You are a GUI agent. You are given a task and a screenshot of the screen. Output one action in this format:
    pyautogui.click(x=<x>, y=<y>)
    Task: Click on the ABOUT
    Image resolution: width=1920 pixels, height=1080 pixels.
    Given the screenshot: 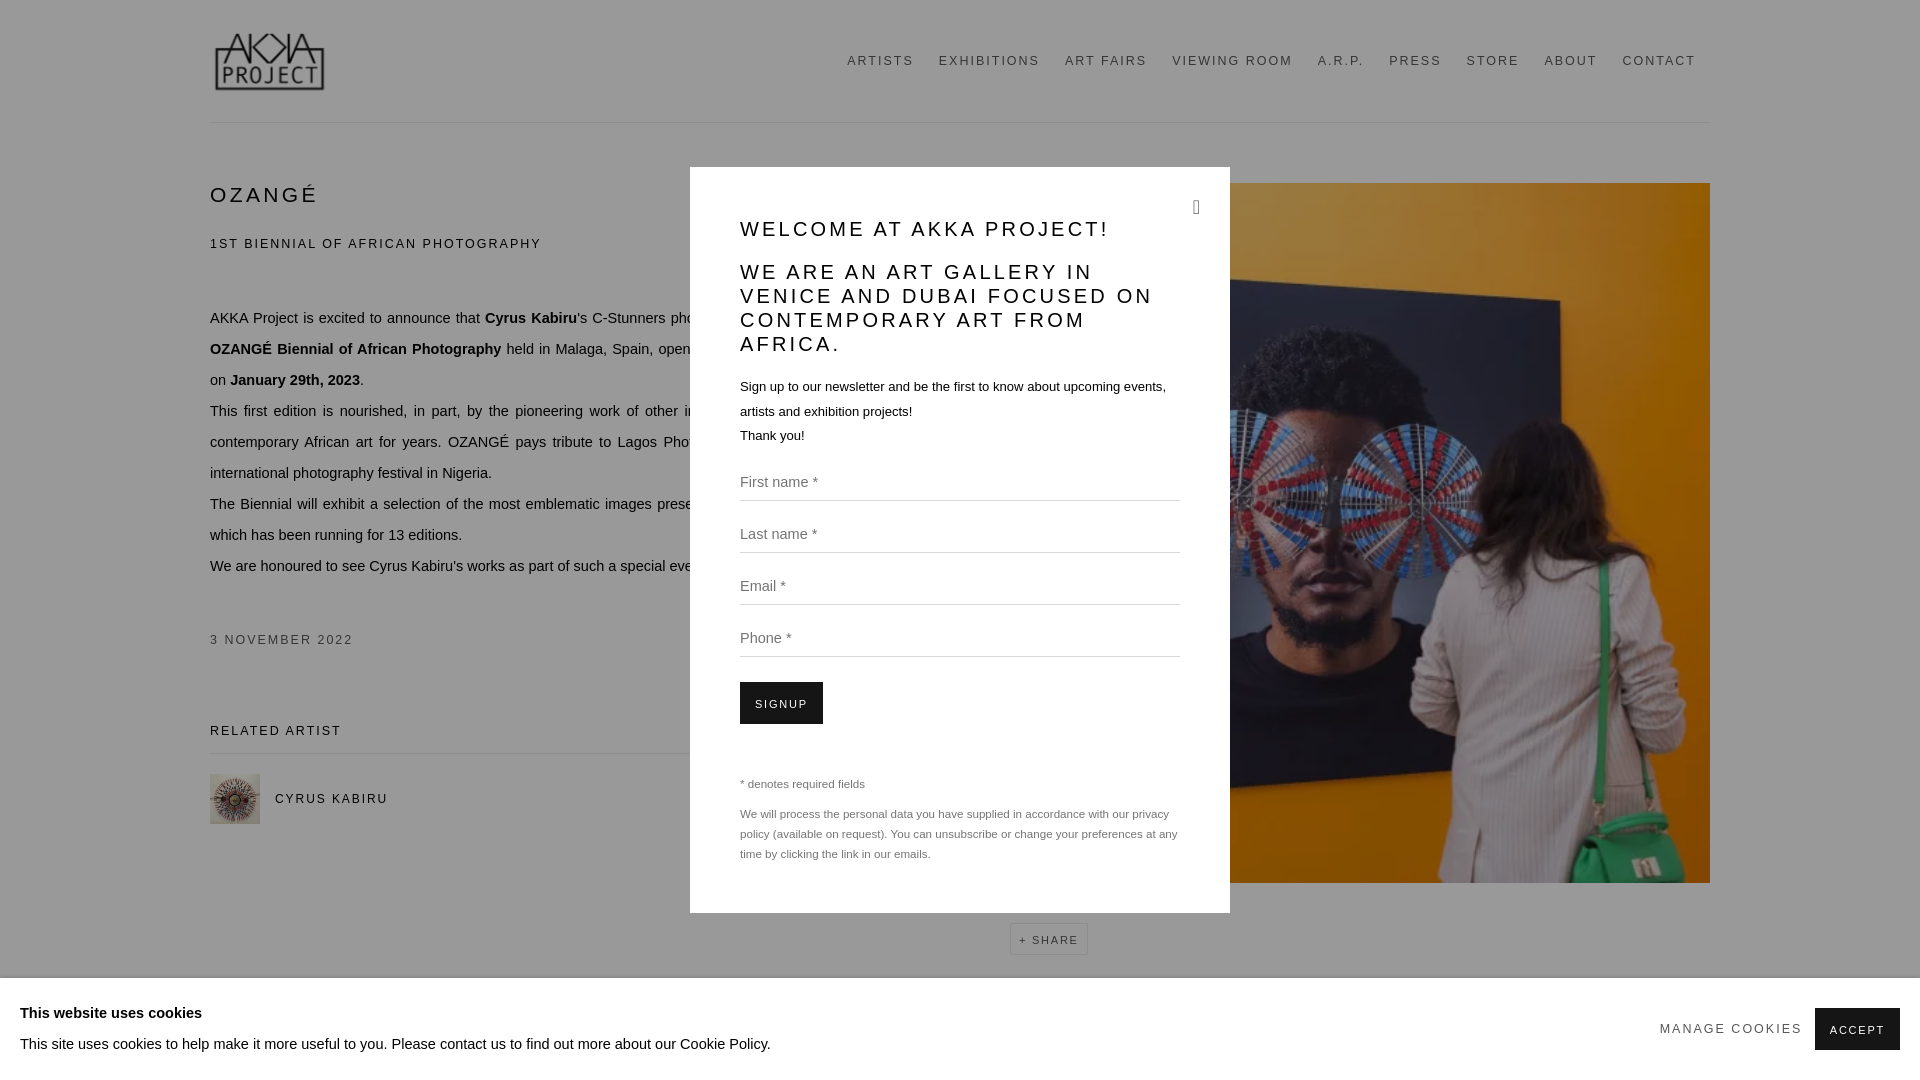 What is the action you would take?
    pyautogui.click(x=1570, y=60)
    